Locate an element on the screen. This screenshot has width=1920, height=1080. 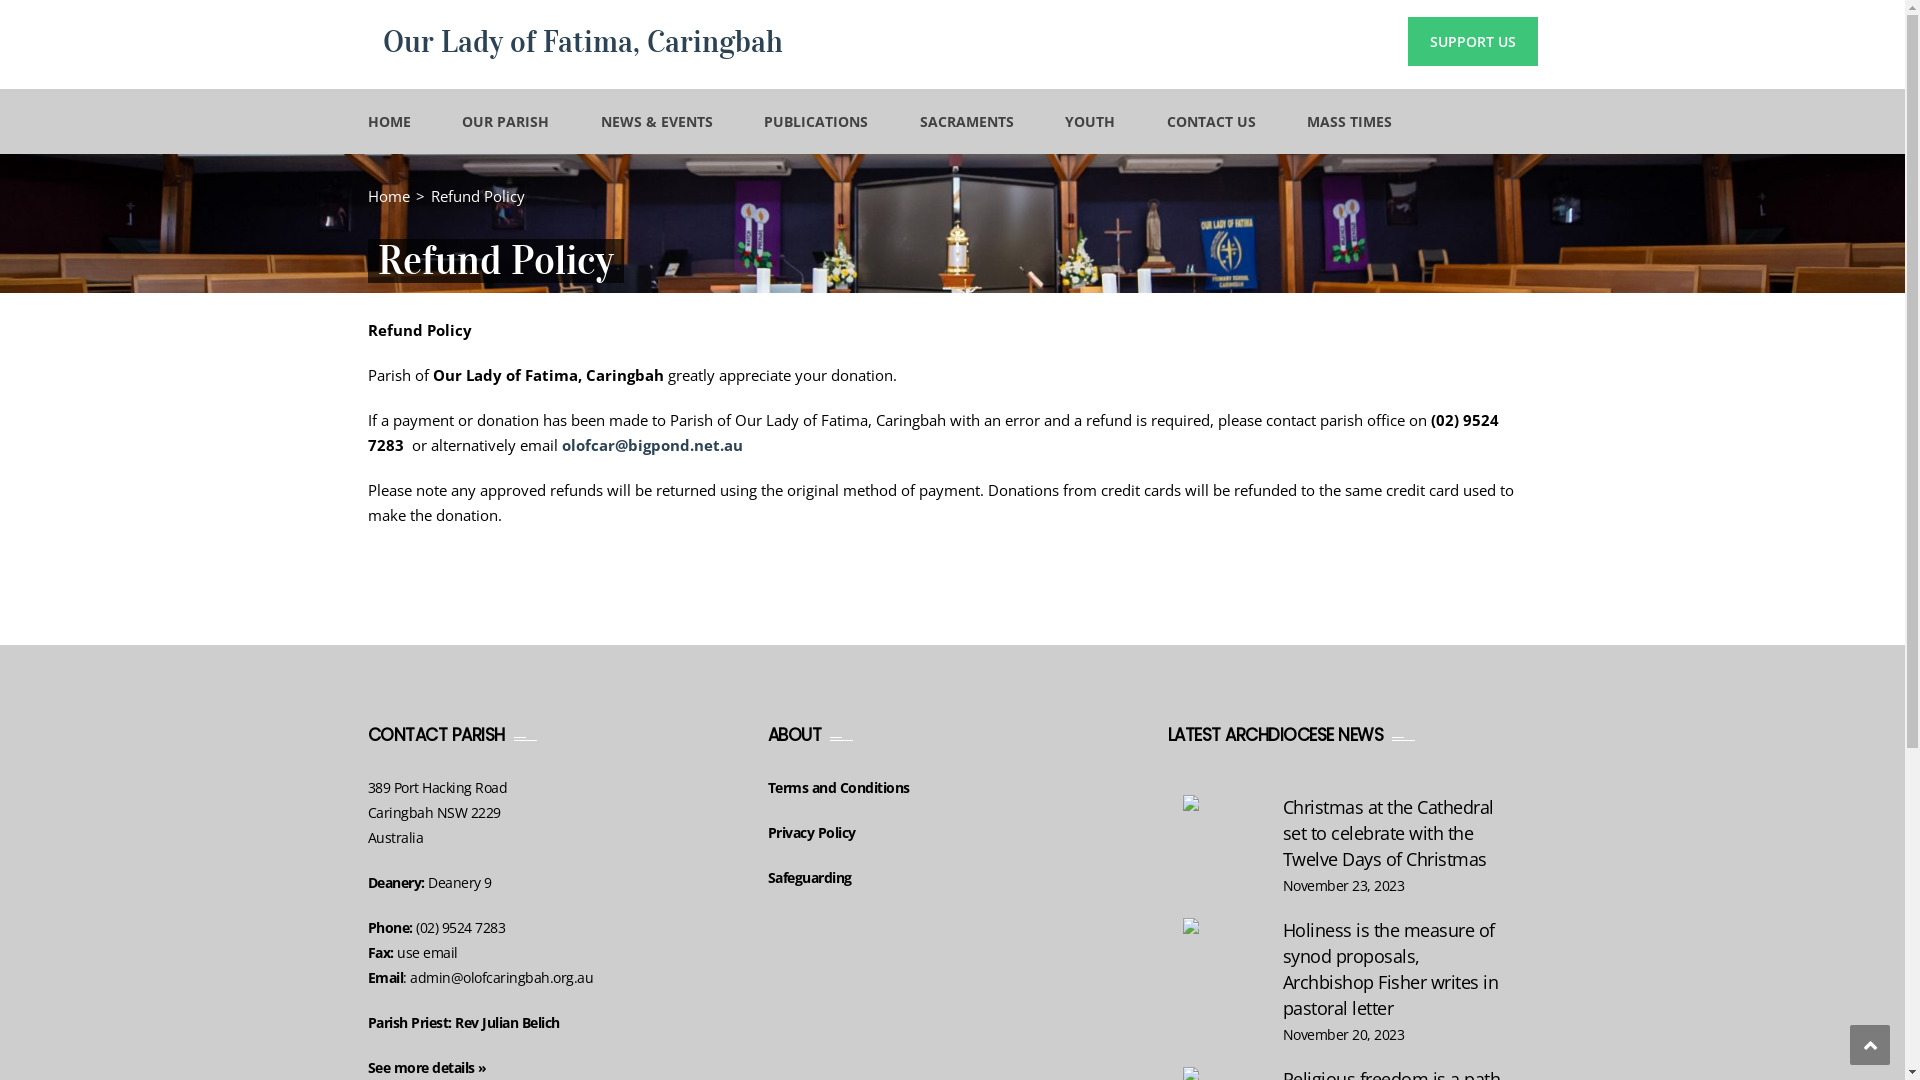
CONTACT US is located at coordinates (1210, 122).